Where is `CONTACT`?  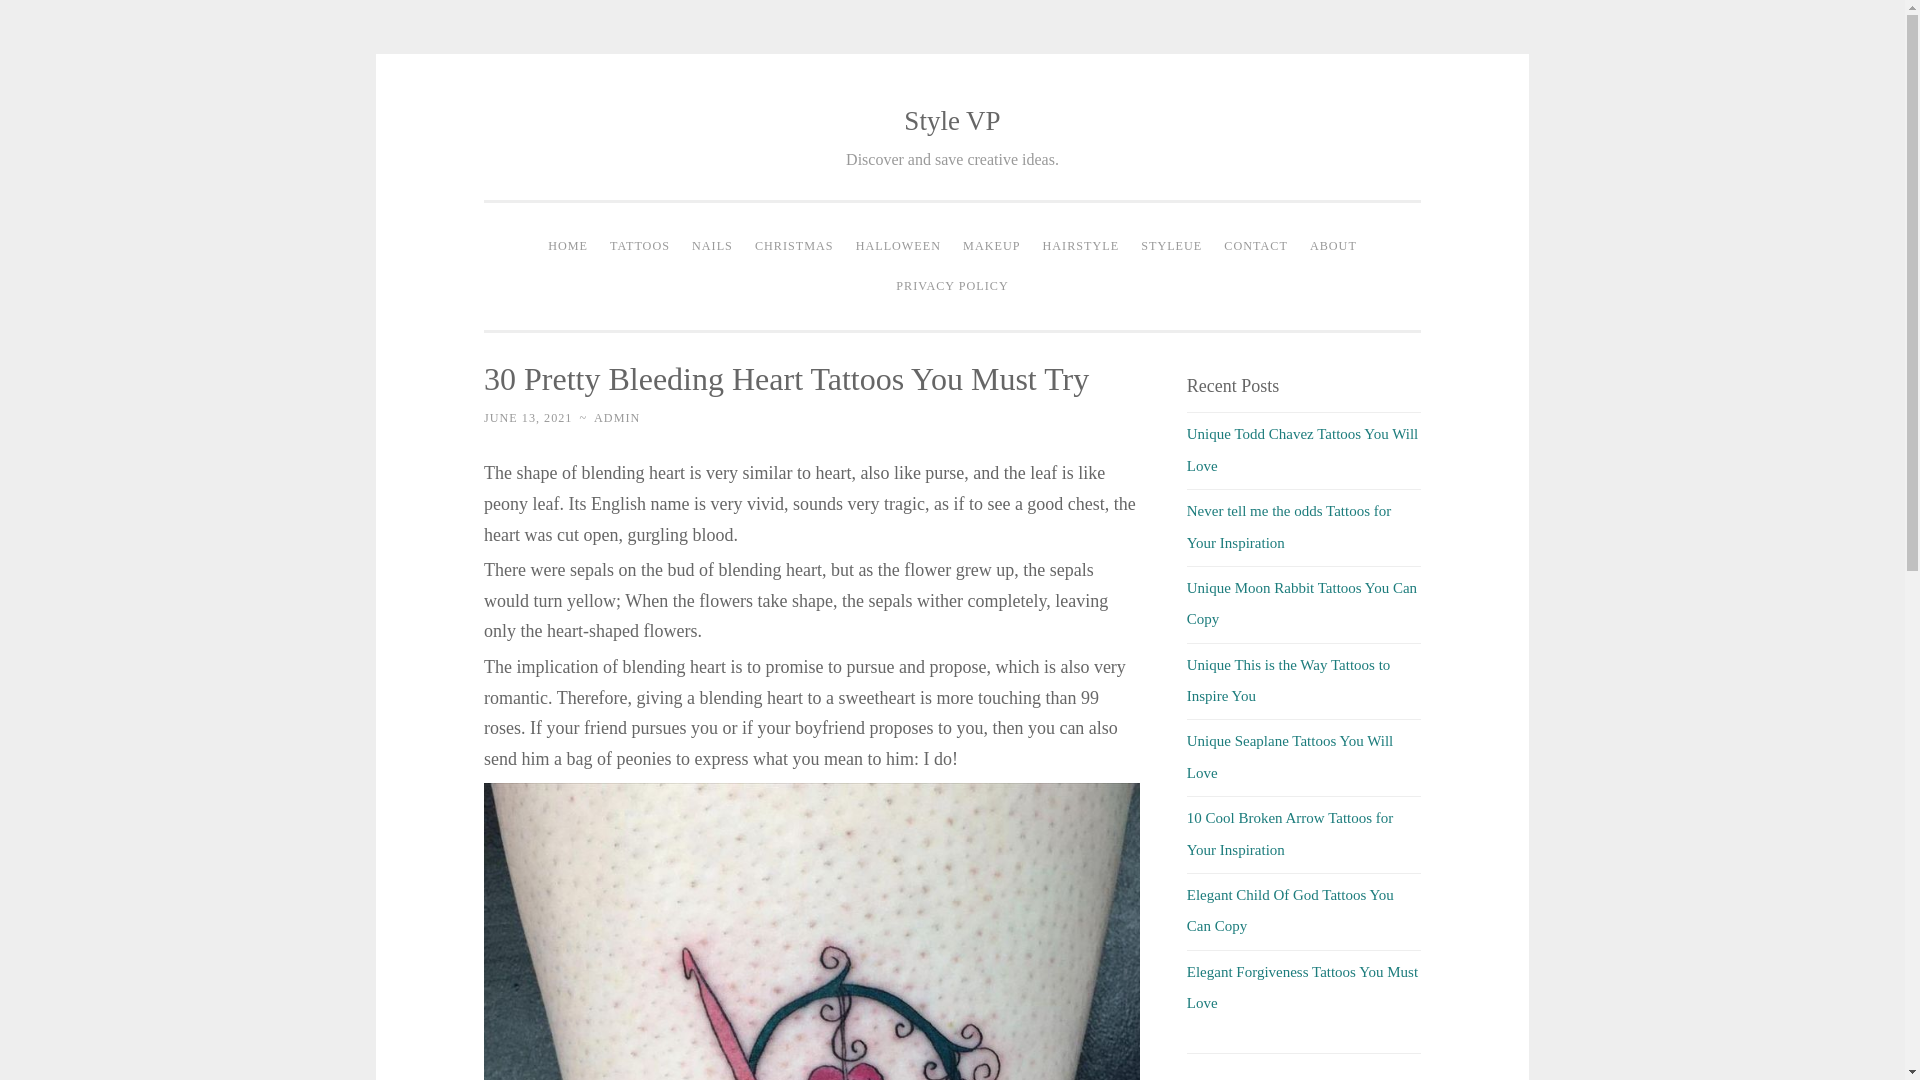
CONTACT is located at coordinates (1256, 246).